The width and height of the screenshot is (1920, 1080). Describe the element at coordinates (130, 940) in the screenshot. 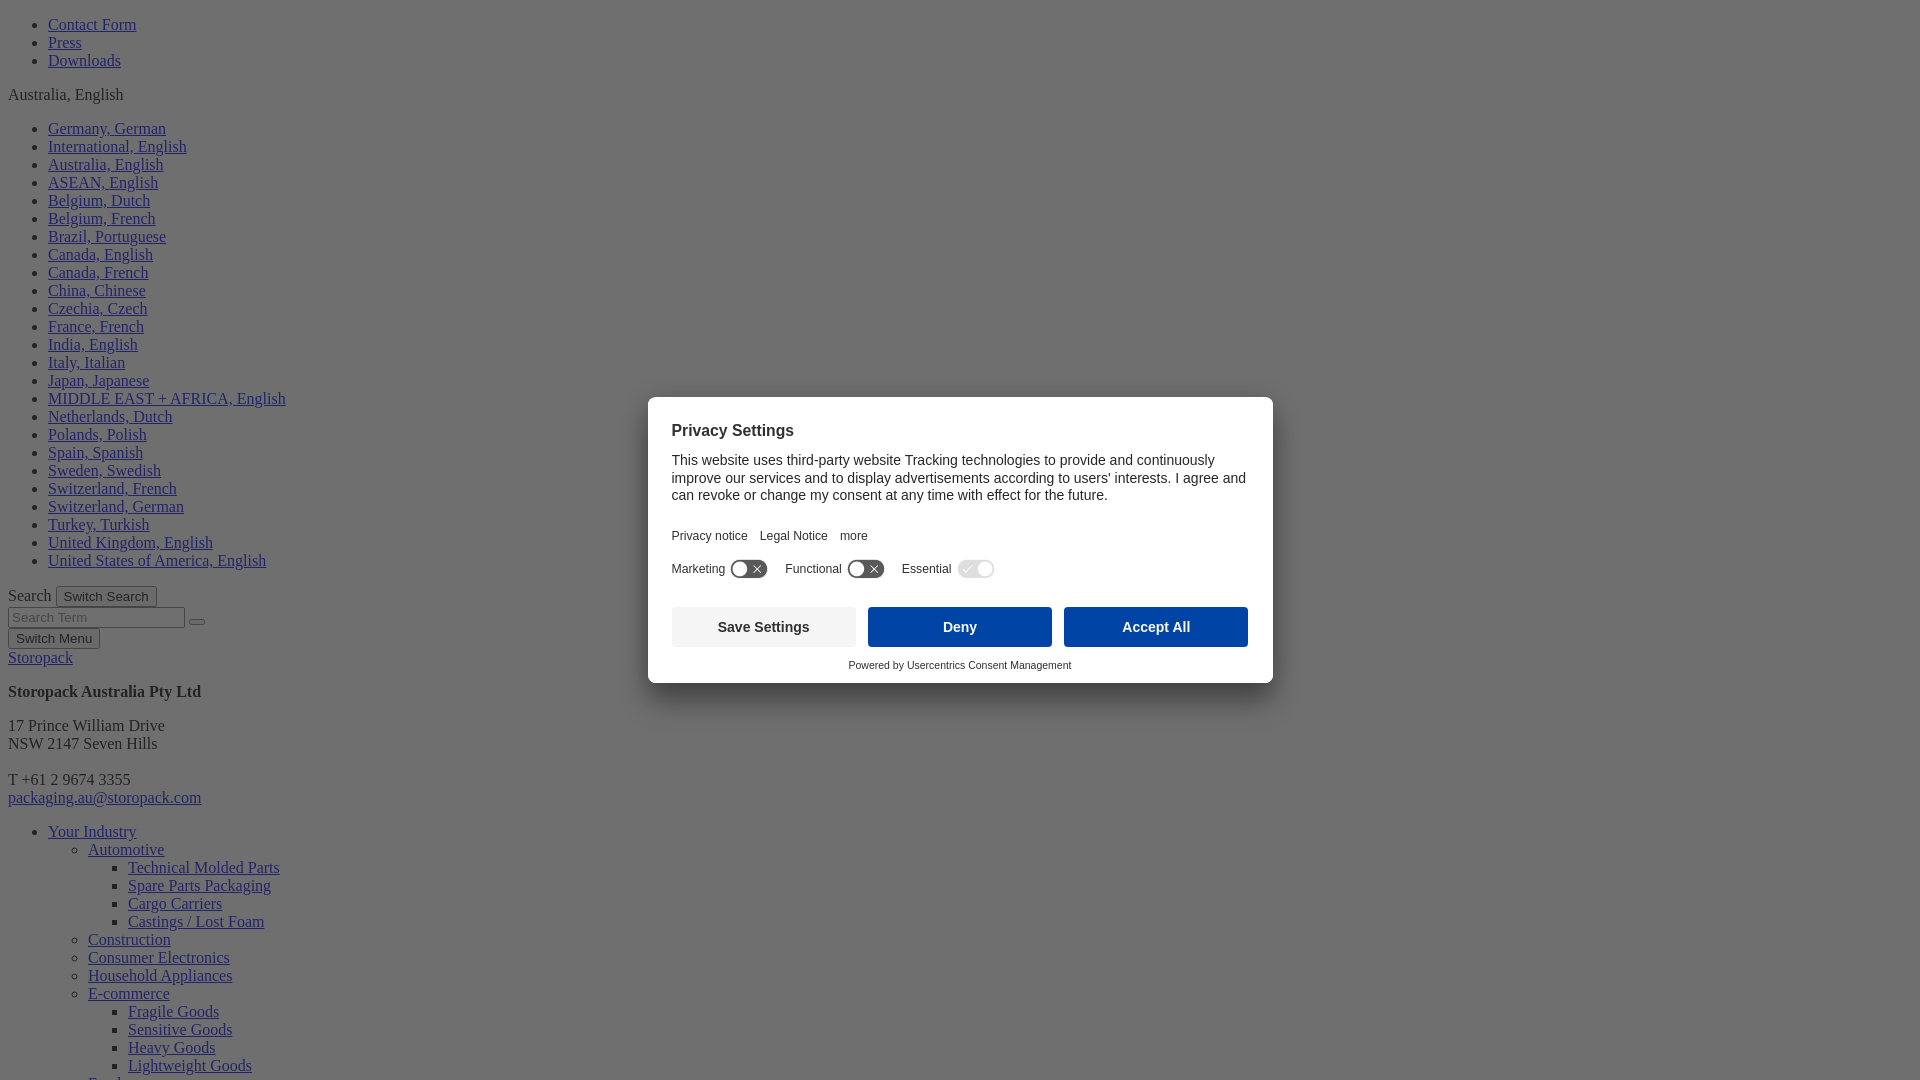

I see `Construction` at that location.